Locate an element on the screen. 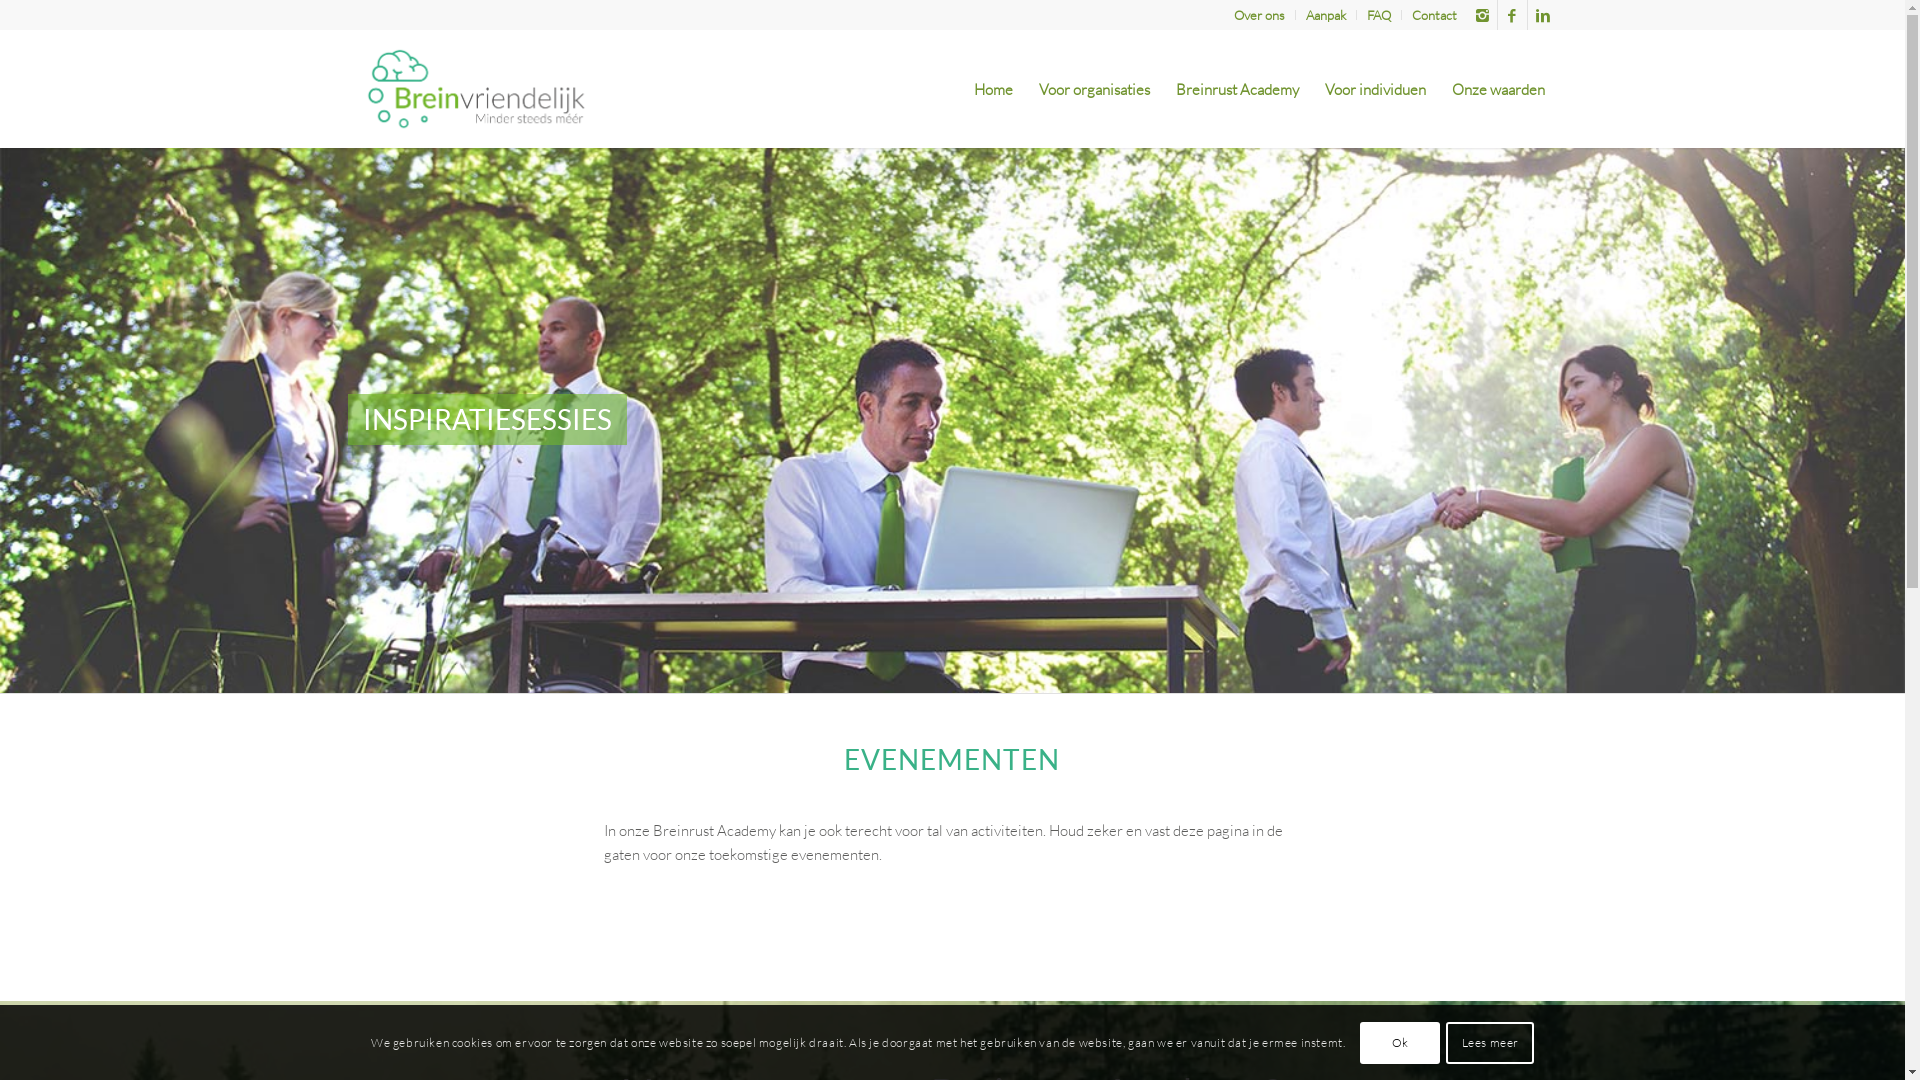 Image resolution: width=1920 pixels, height=1080 pixels. Breinrust Academy is located at coordinates (1236, 89).